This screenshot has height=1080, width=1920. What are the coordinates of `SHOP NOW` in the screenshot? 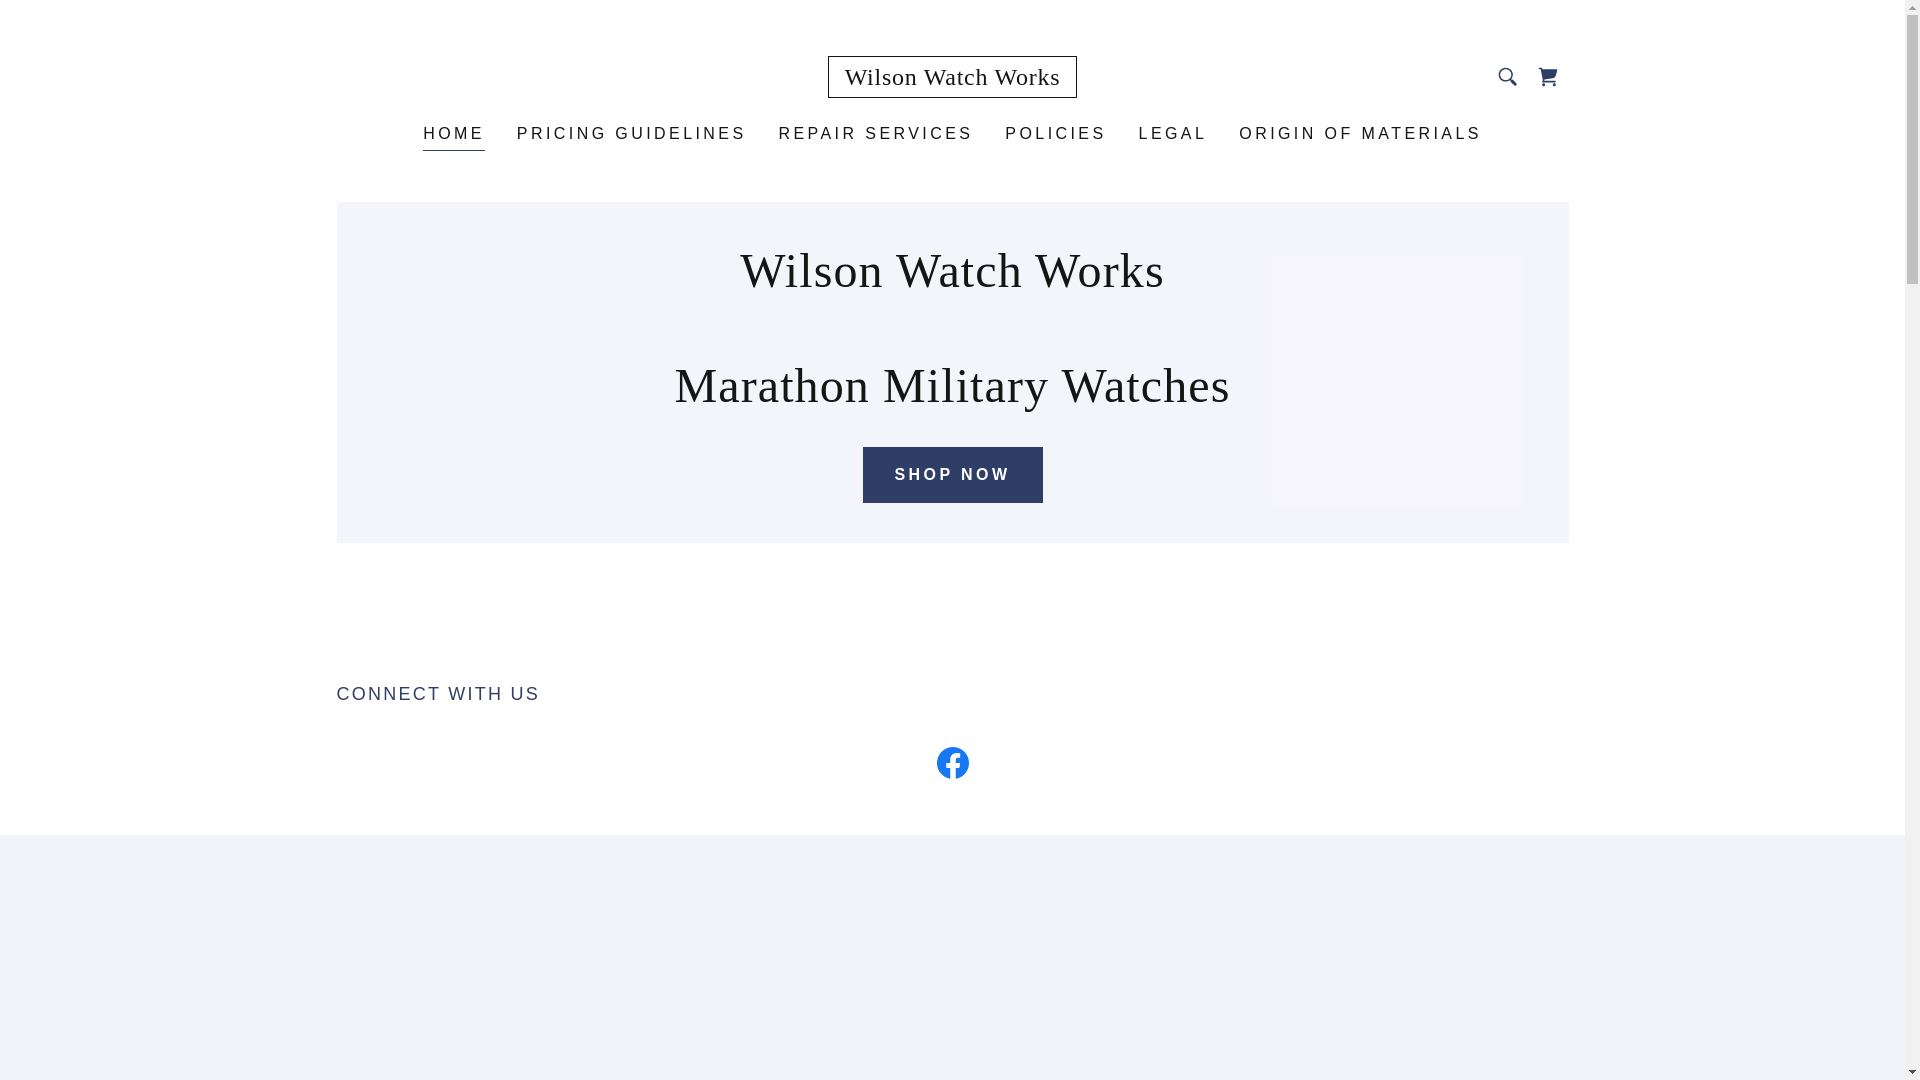 It's located at (952, 475).